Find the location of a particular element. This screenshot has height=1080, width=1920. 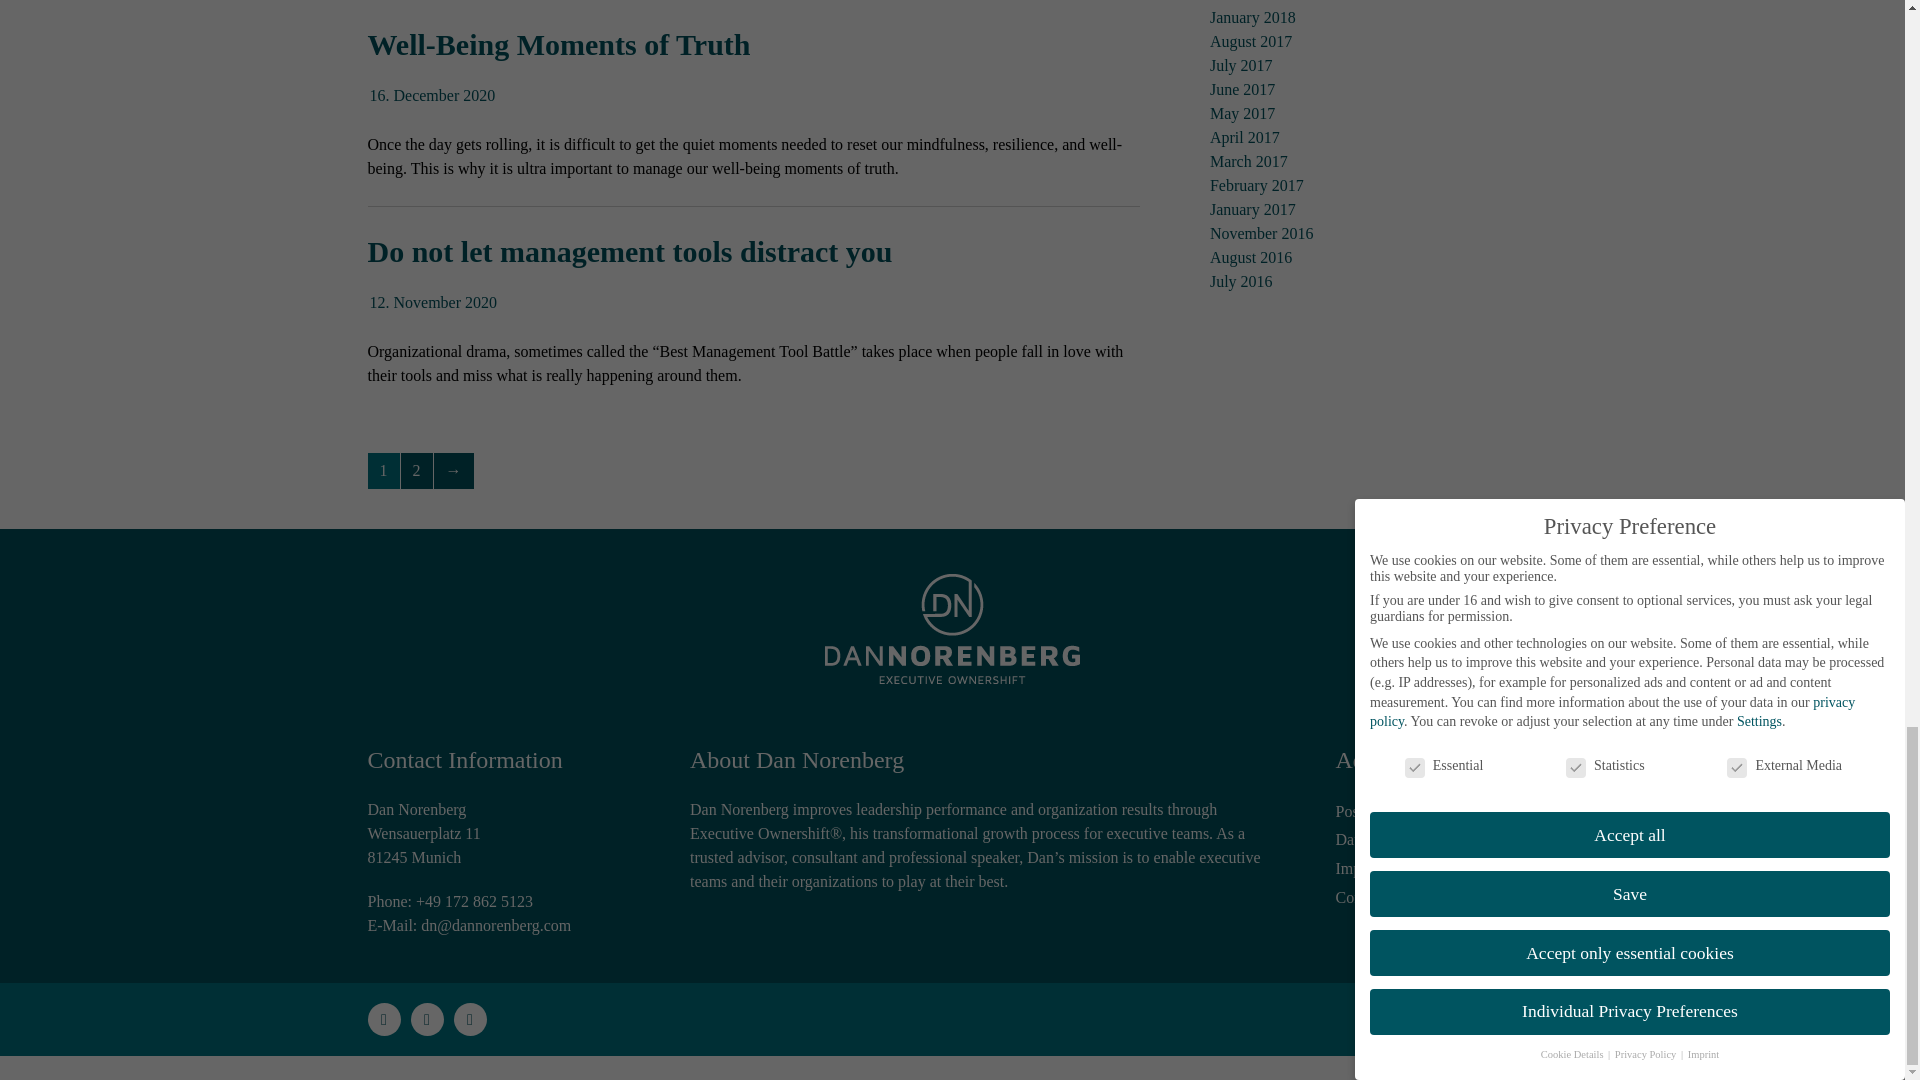

12. November 2020 is located at coordinates (434, 302).